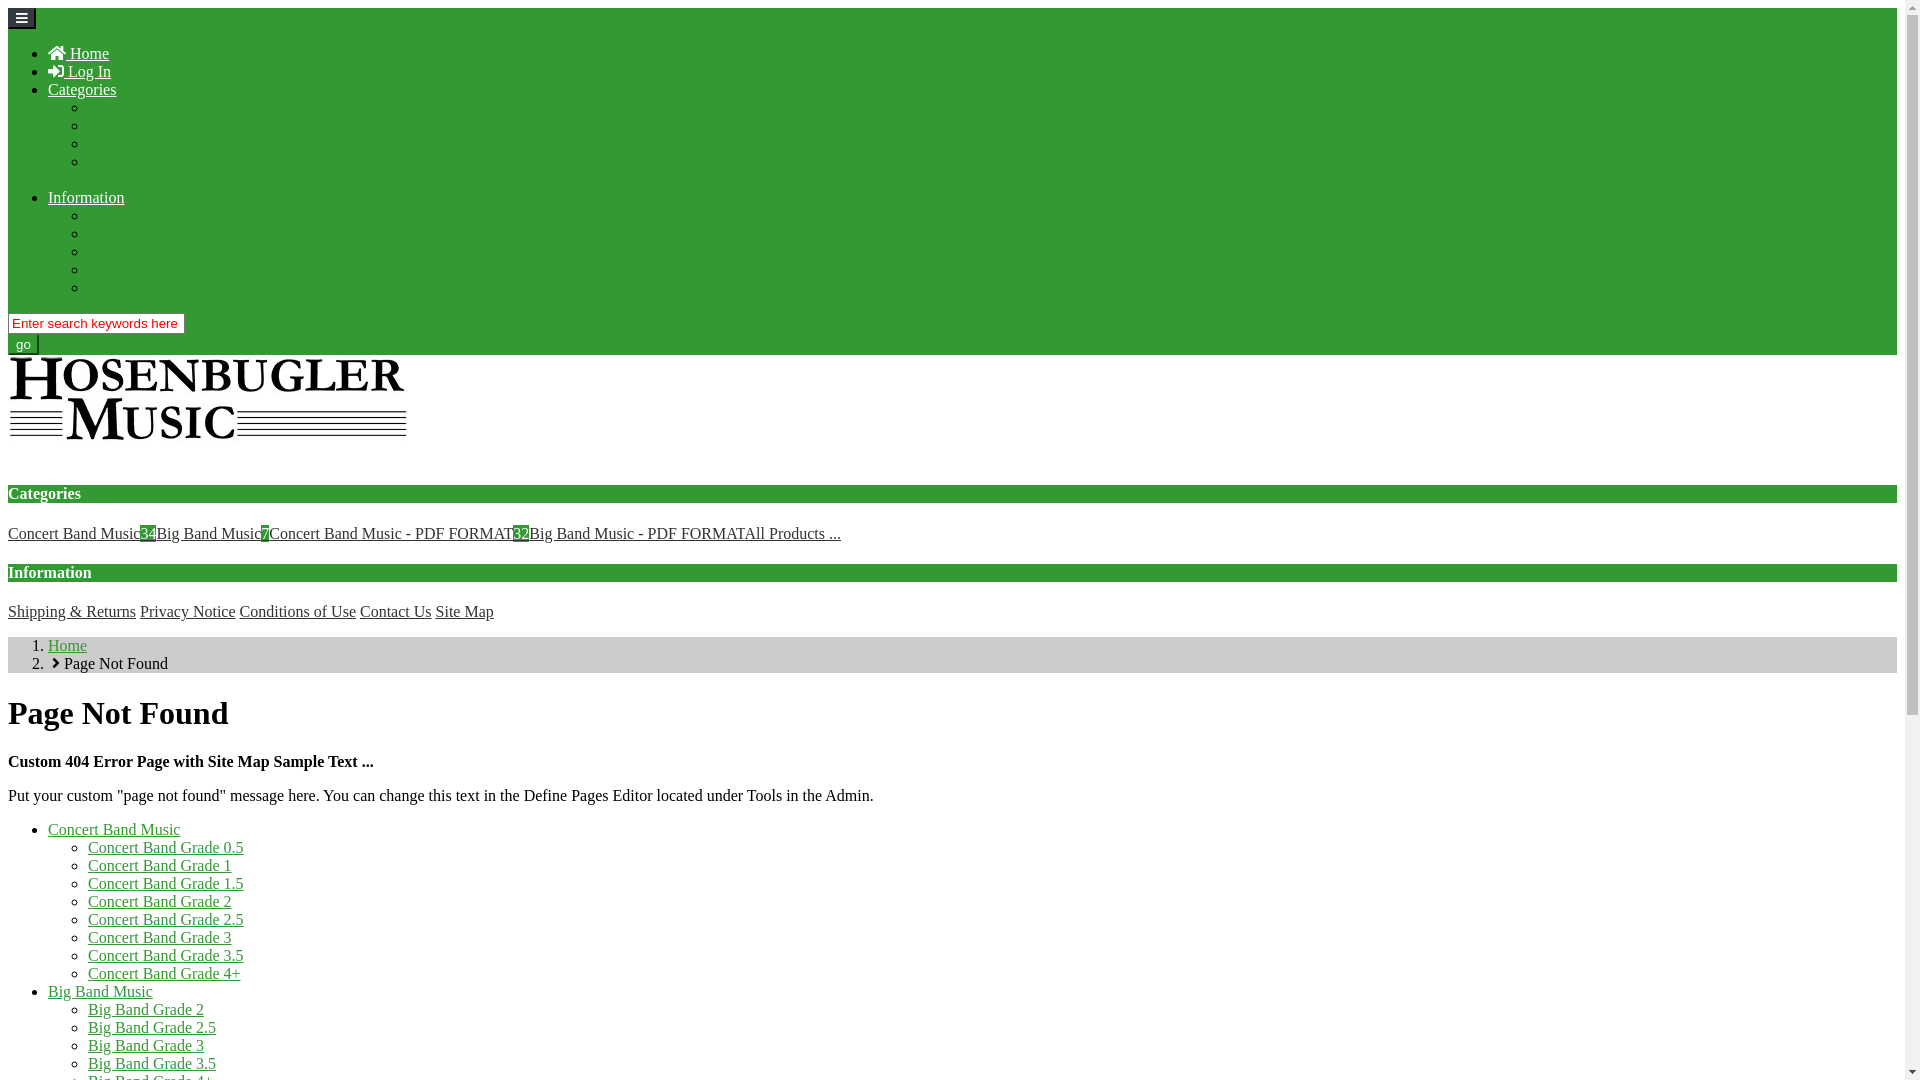 This screenshot has width=1920, height=1080. What do you see at coordinates (196, 162) in the screenshot?
I see `Big Band Music - PDF FORMAT` at bounding box center [196, 162].